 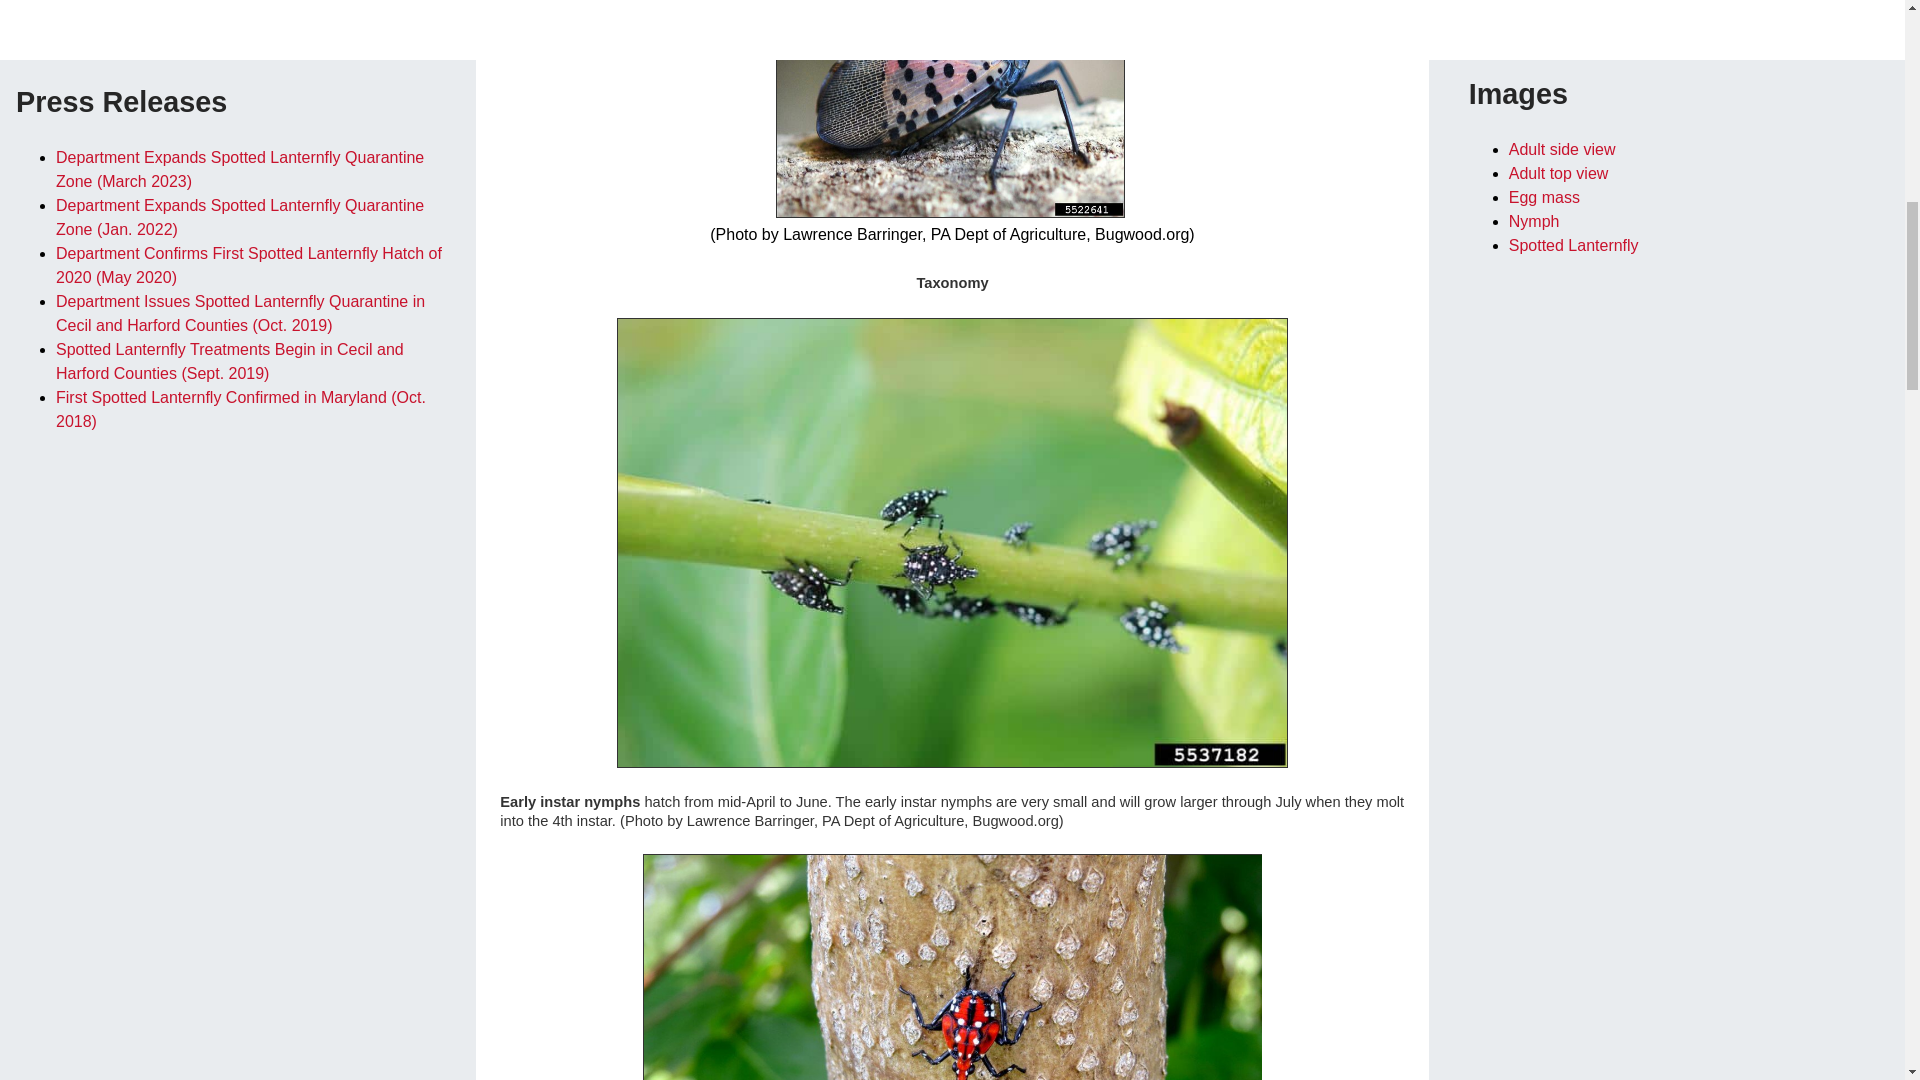 What do you see at coordinates (237, 3) in the screenshot?
I see `Zika Awareness` at bounding box center [237, 3].